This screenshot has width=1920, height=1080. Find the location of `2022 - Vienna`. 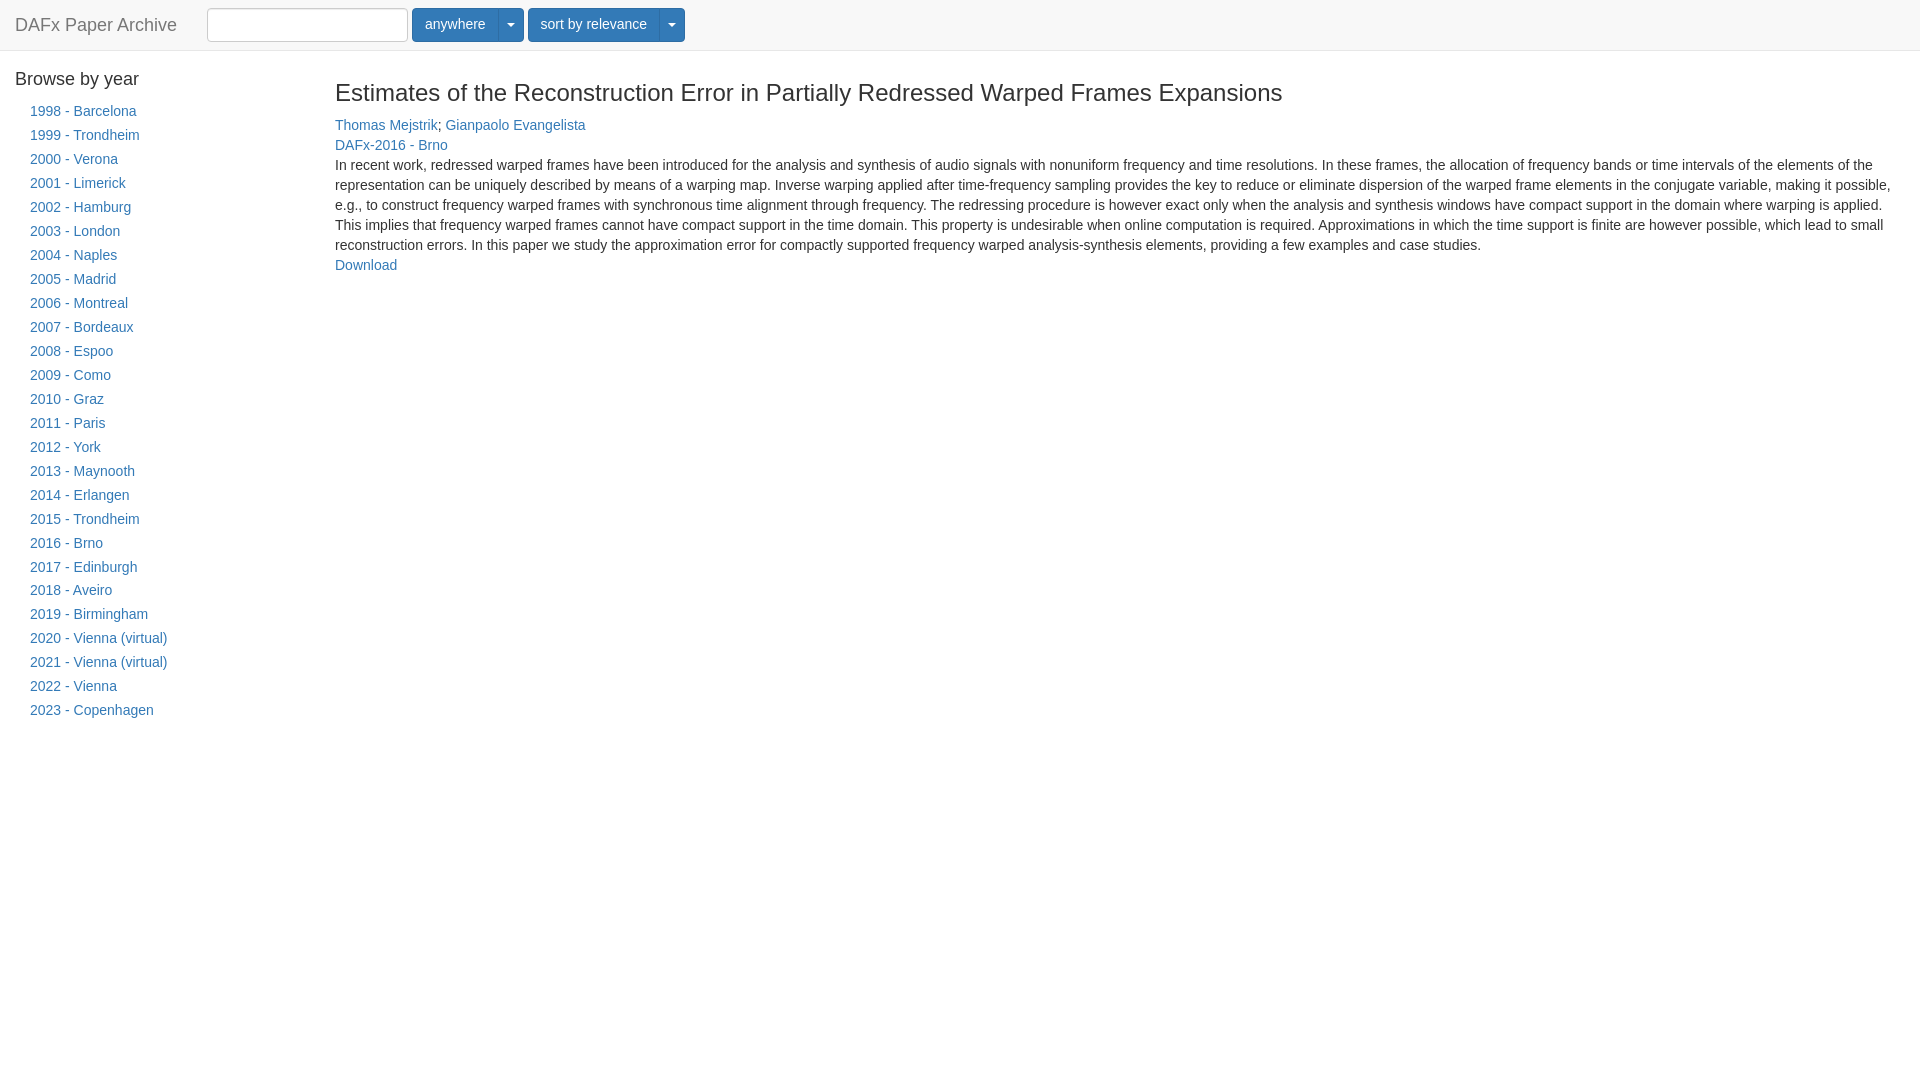

2022 - Vienna is located at coordinates (160, 686).